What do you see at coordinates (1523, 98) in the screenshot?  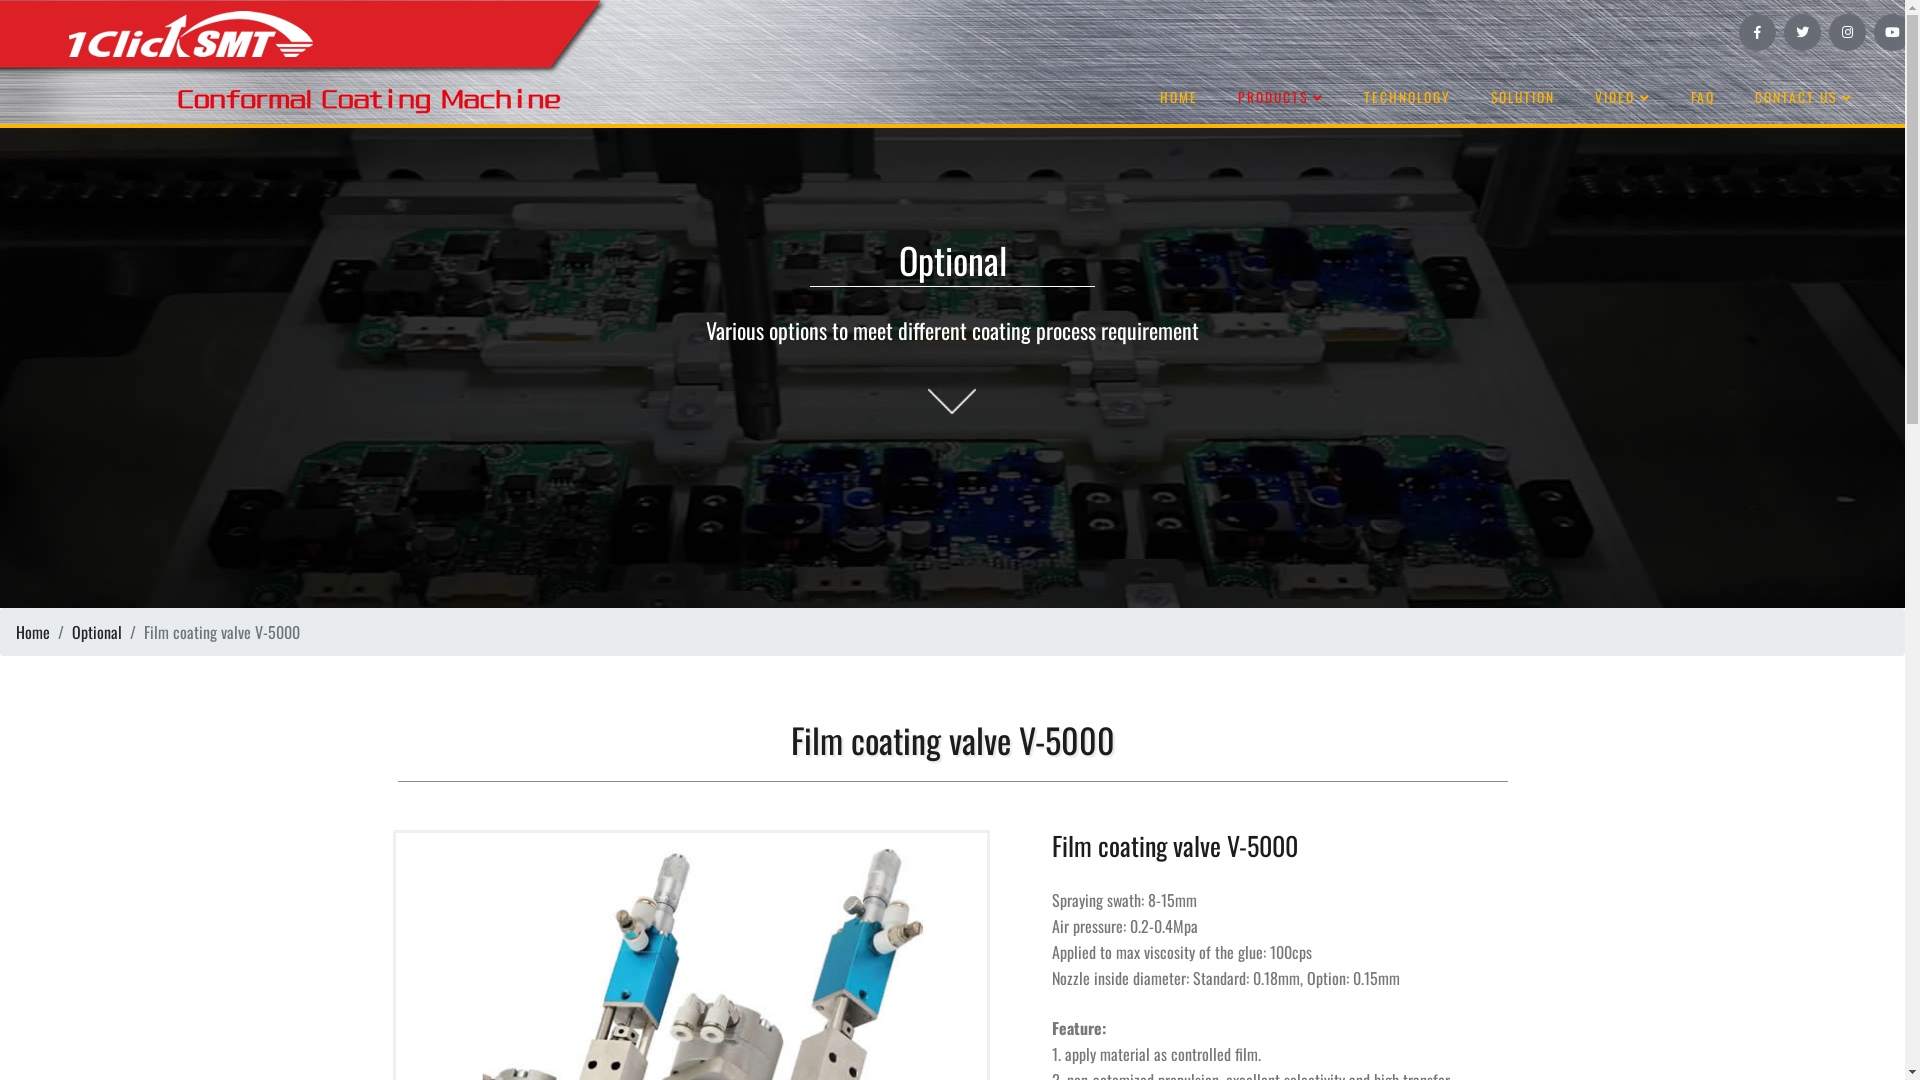 I see `SOLUTION` at bounding box center [1523, 98].